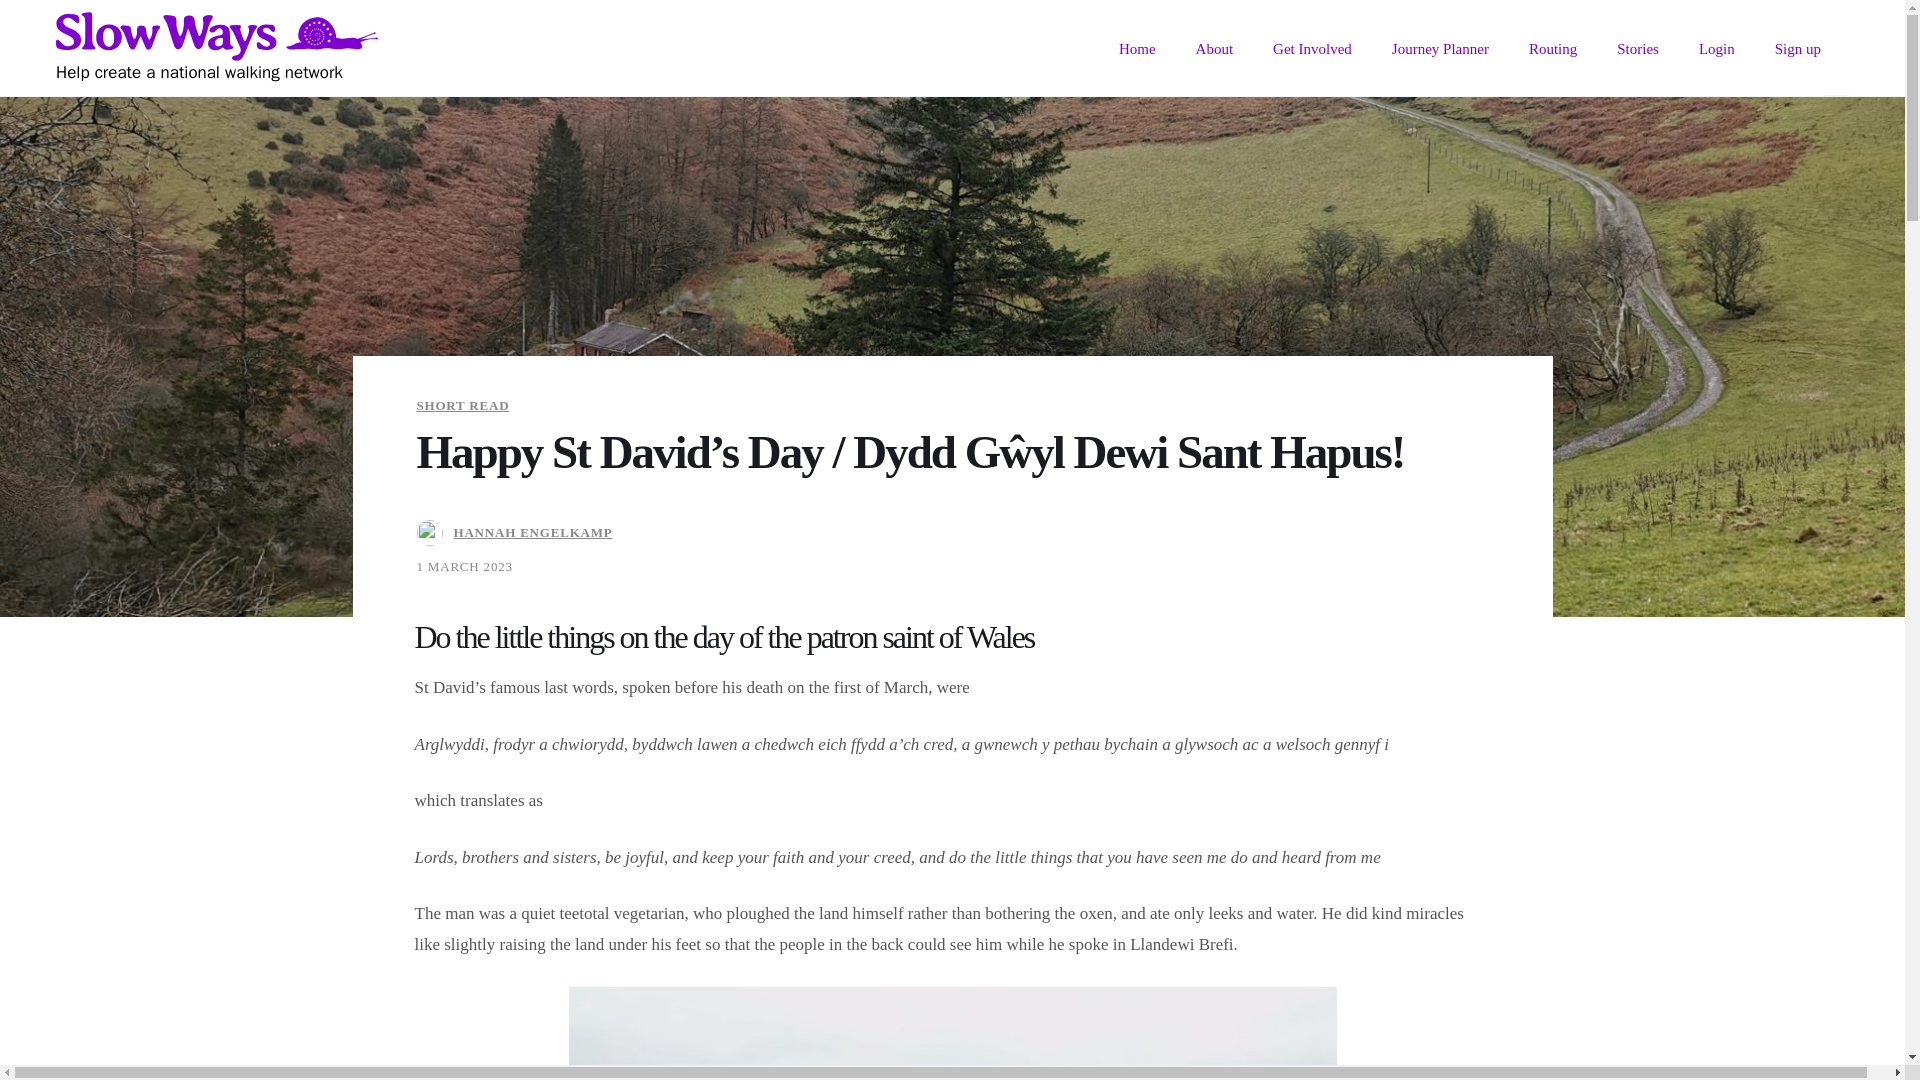 The width and height of the screenshot is (1920, 1080). What do you see at coordinates (216, 48) in the screenshot?
I see `Help create a national walking network` at bounding box center [216, 48].